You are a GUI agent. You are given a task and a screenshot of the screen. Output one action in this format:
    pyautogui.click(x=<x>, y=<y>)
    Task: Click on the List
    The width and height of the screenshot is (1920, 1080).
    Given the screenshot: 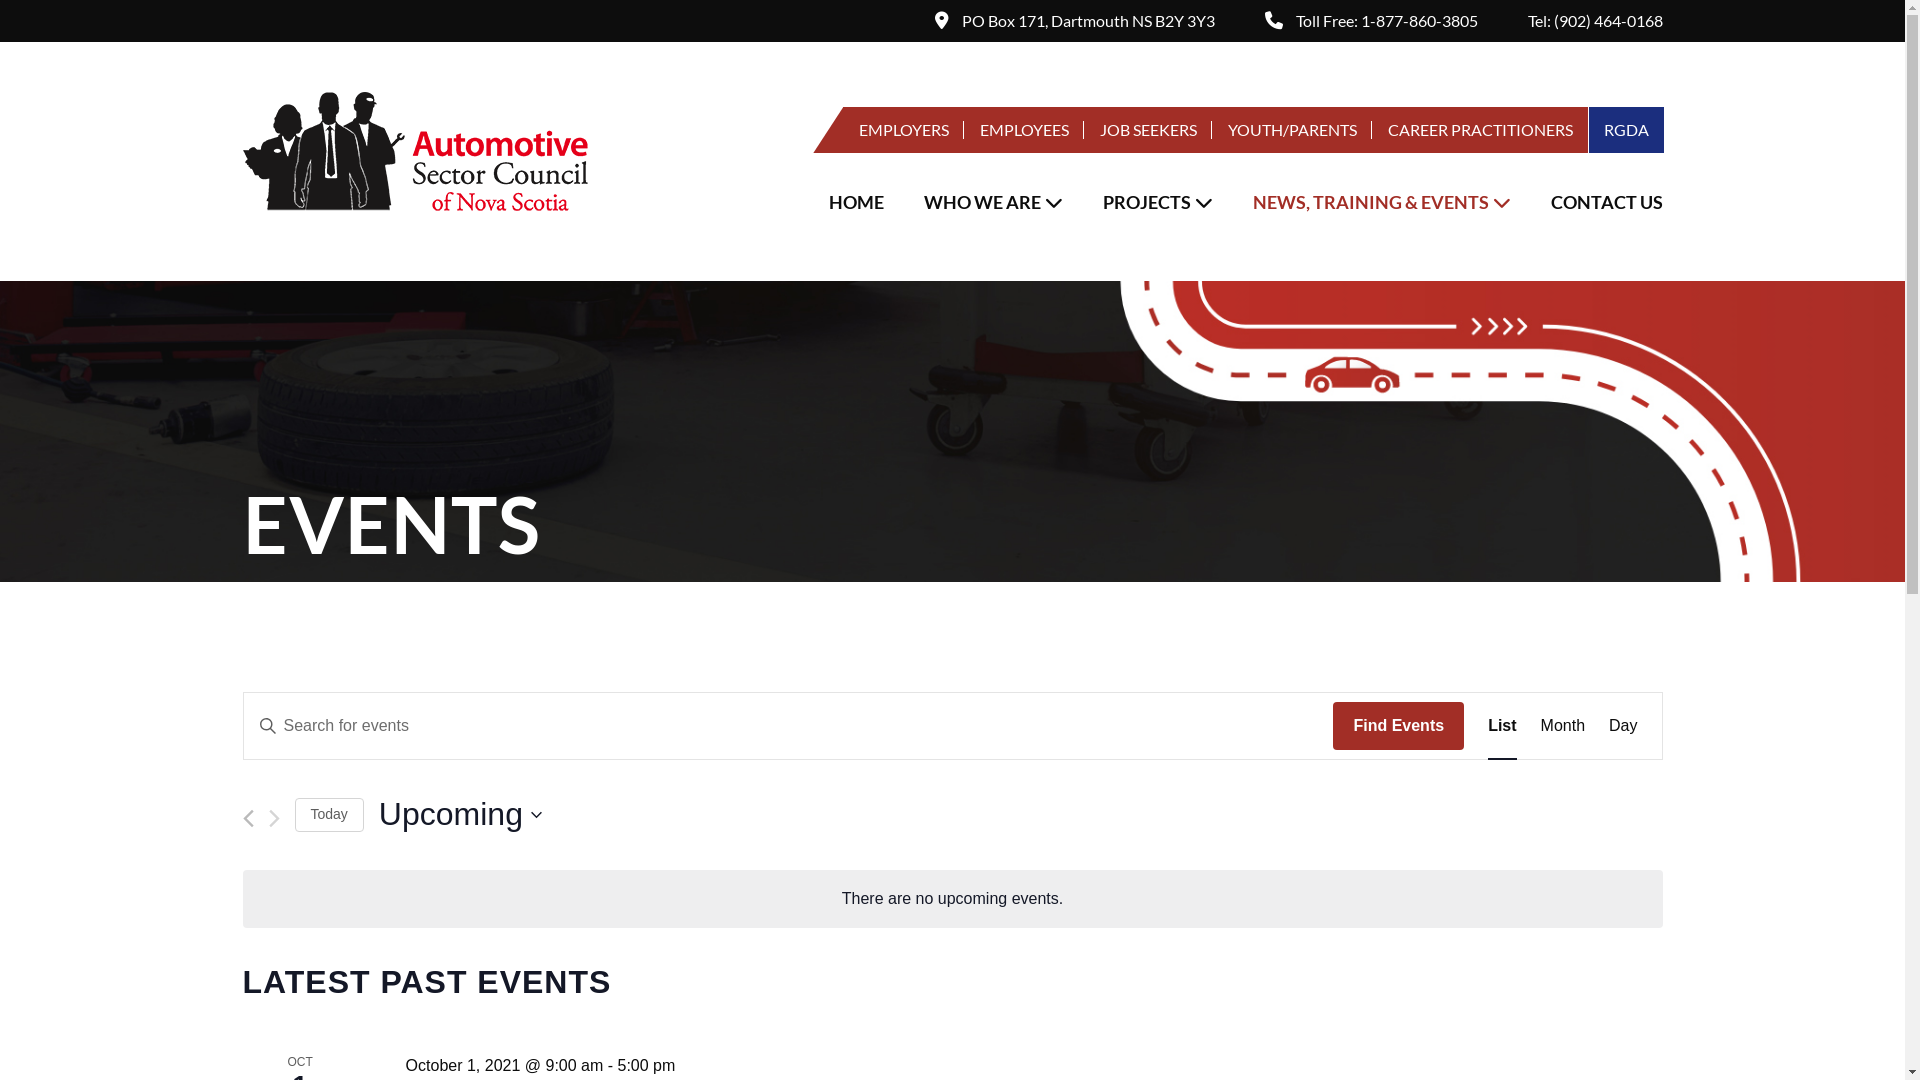 What is the action you would take?
    pyautogui.click(x=1502, y=726)
    